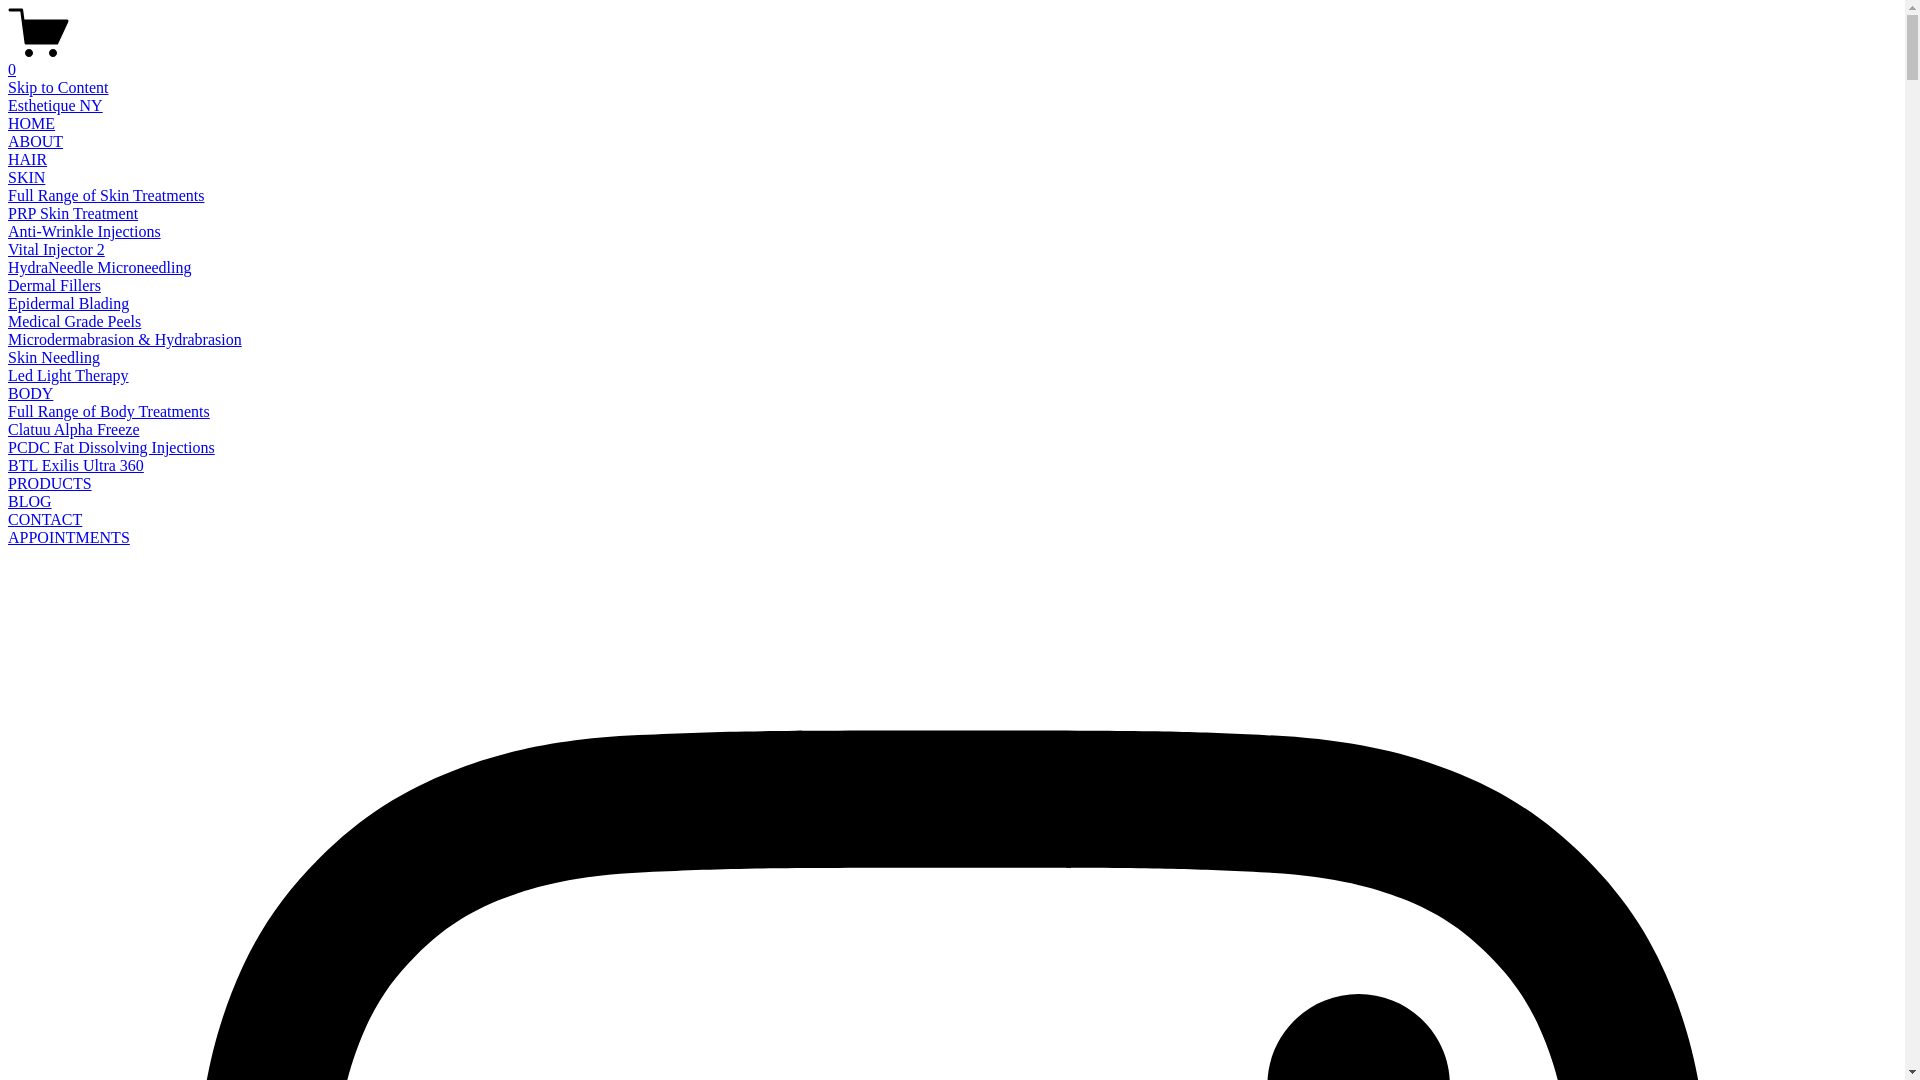  What do you see at coordinates (56, 250) in the screenshot?
I see `Vital Injector 2` at bounding box center [56, 250].